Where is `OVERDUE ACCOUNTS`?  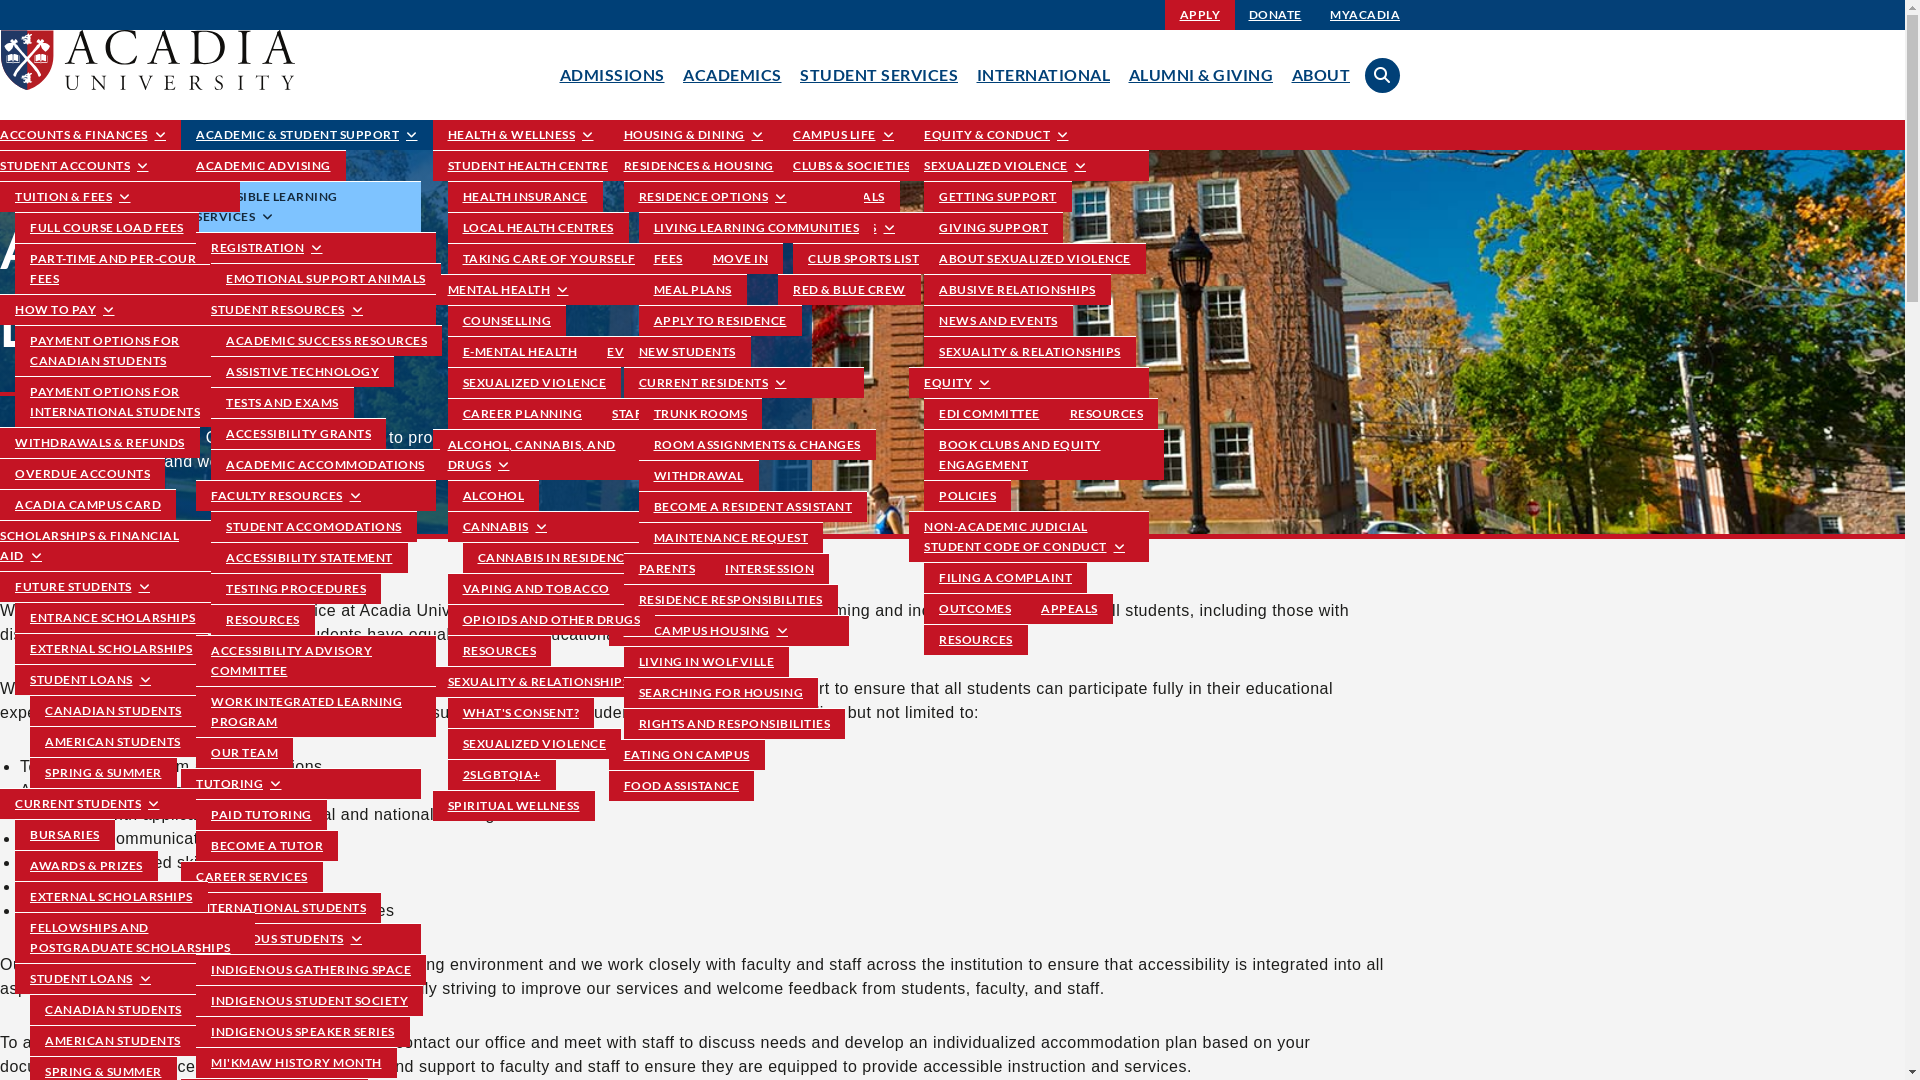 OVERDUE ACCOUNTS is located at coordinates (82, 474).